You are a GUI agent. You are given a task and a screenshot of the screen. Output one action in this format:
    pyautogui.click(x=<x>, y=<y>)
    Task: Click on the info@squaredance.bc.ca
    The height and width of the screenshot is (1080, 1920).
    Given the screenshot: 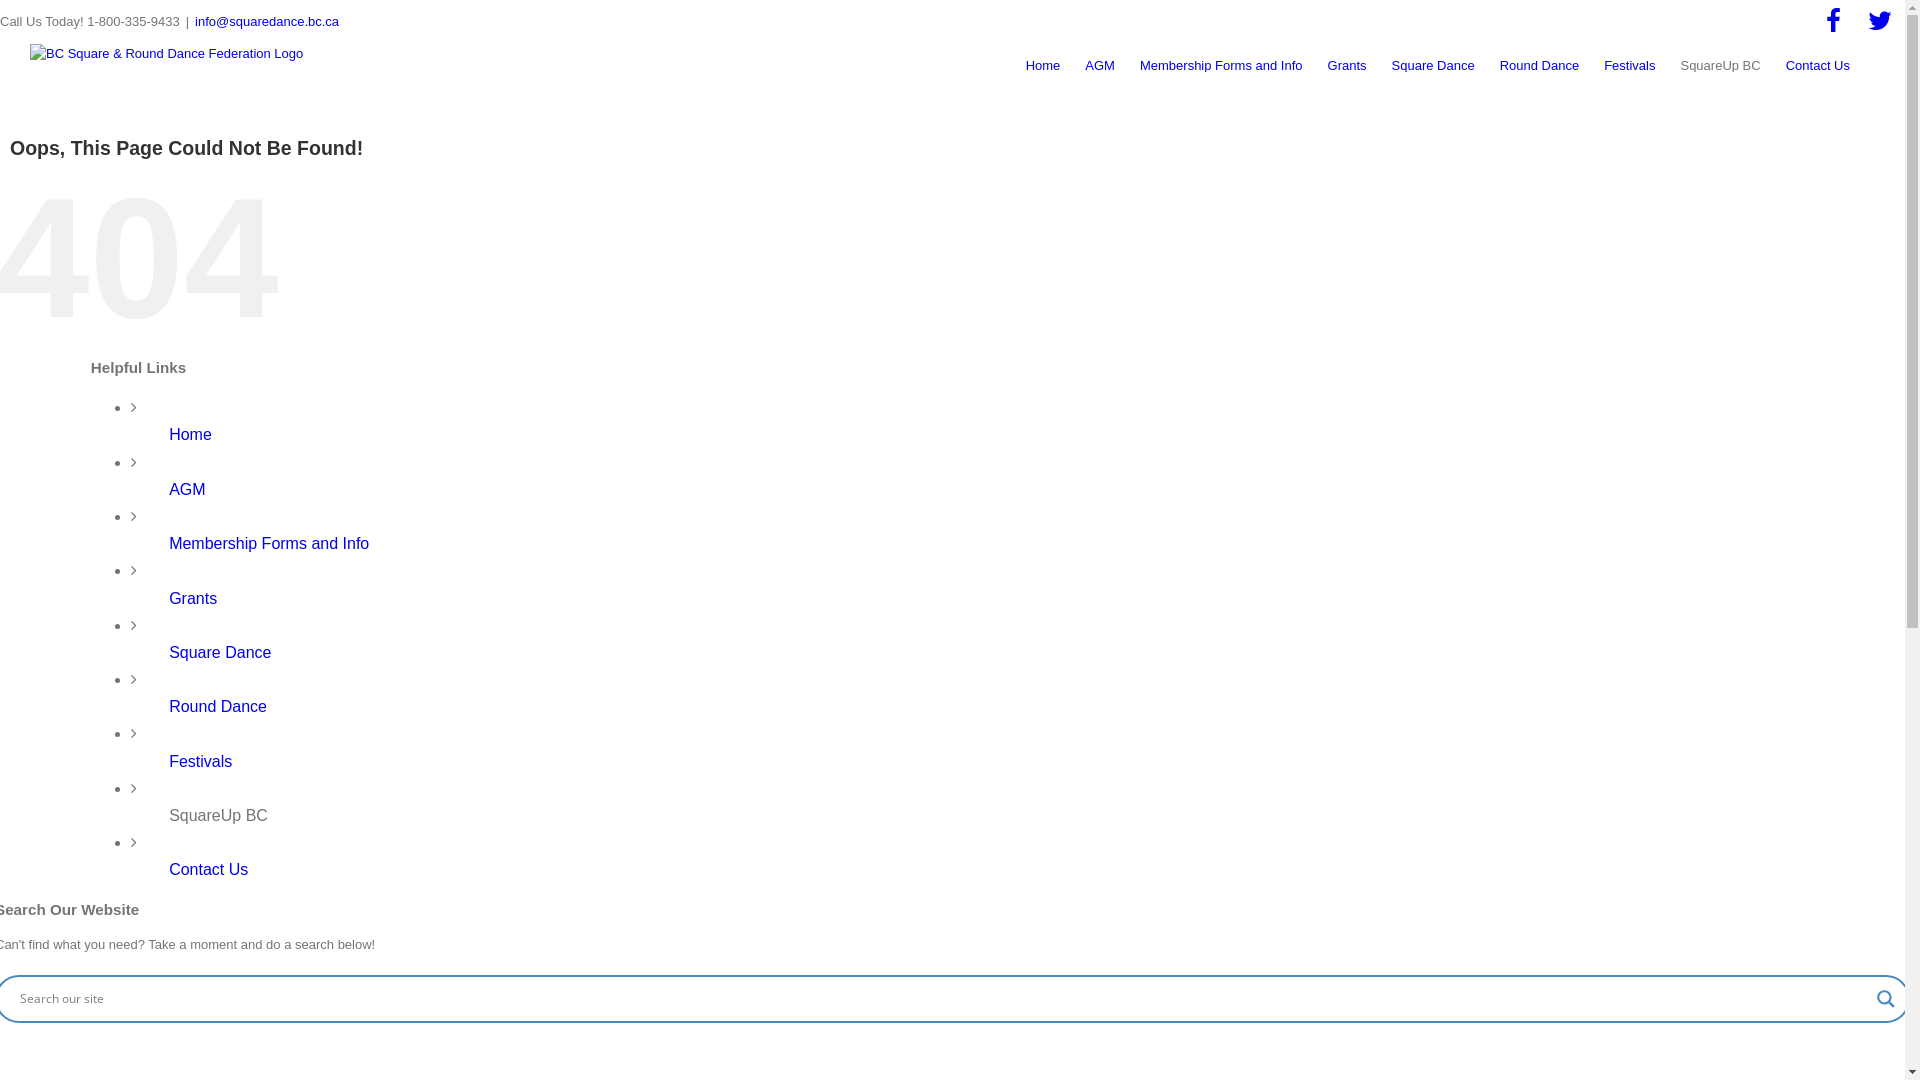 What is the action you would take?
    pyautogui.click(x=267, y=22)
    